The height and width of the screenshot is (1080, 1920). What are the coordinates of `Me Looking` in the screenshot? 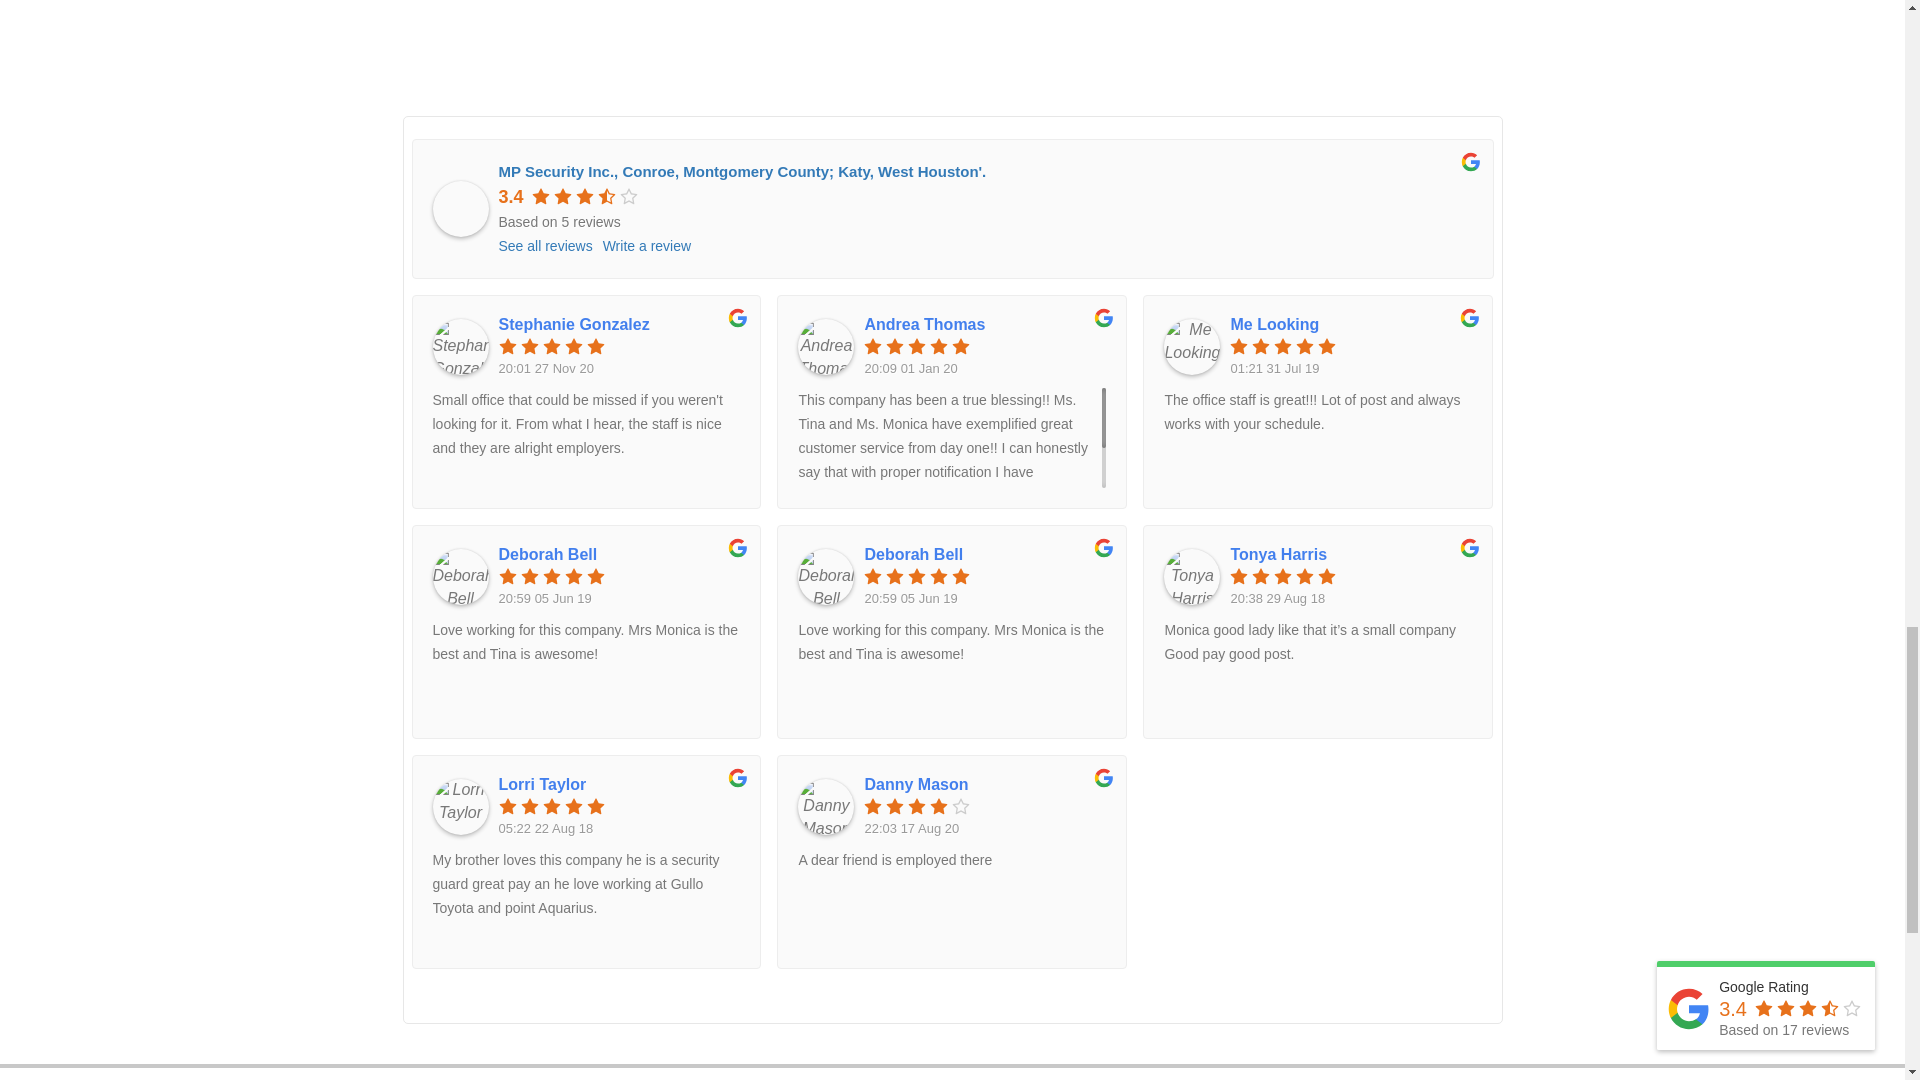 It's located at (1351, 324).